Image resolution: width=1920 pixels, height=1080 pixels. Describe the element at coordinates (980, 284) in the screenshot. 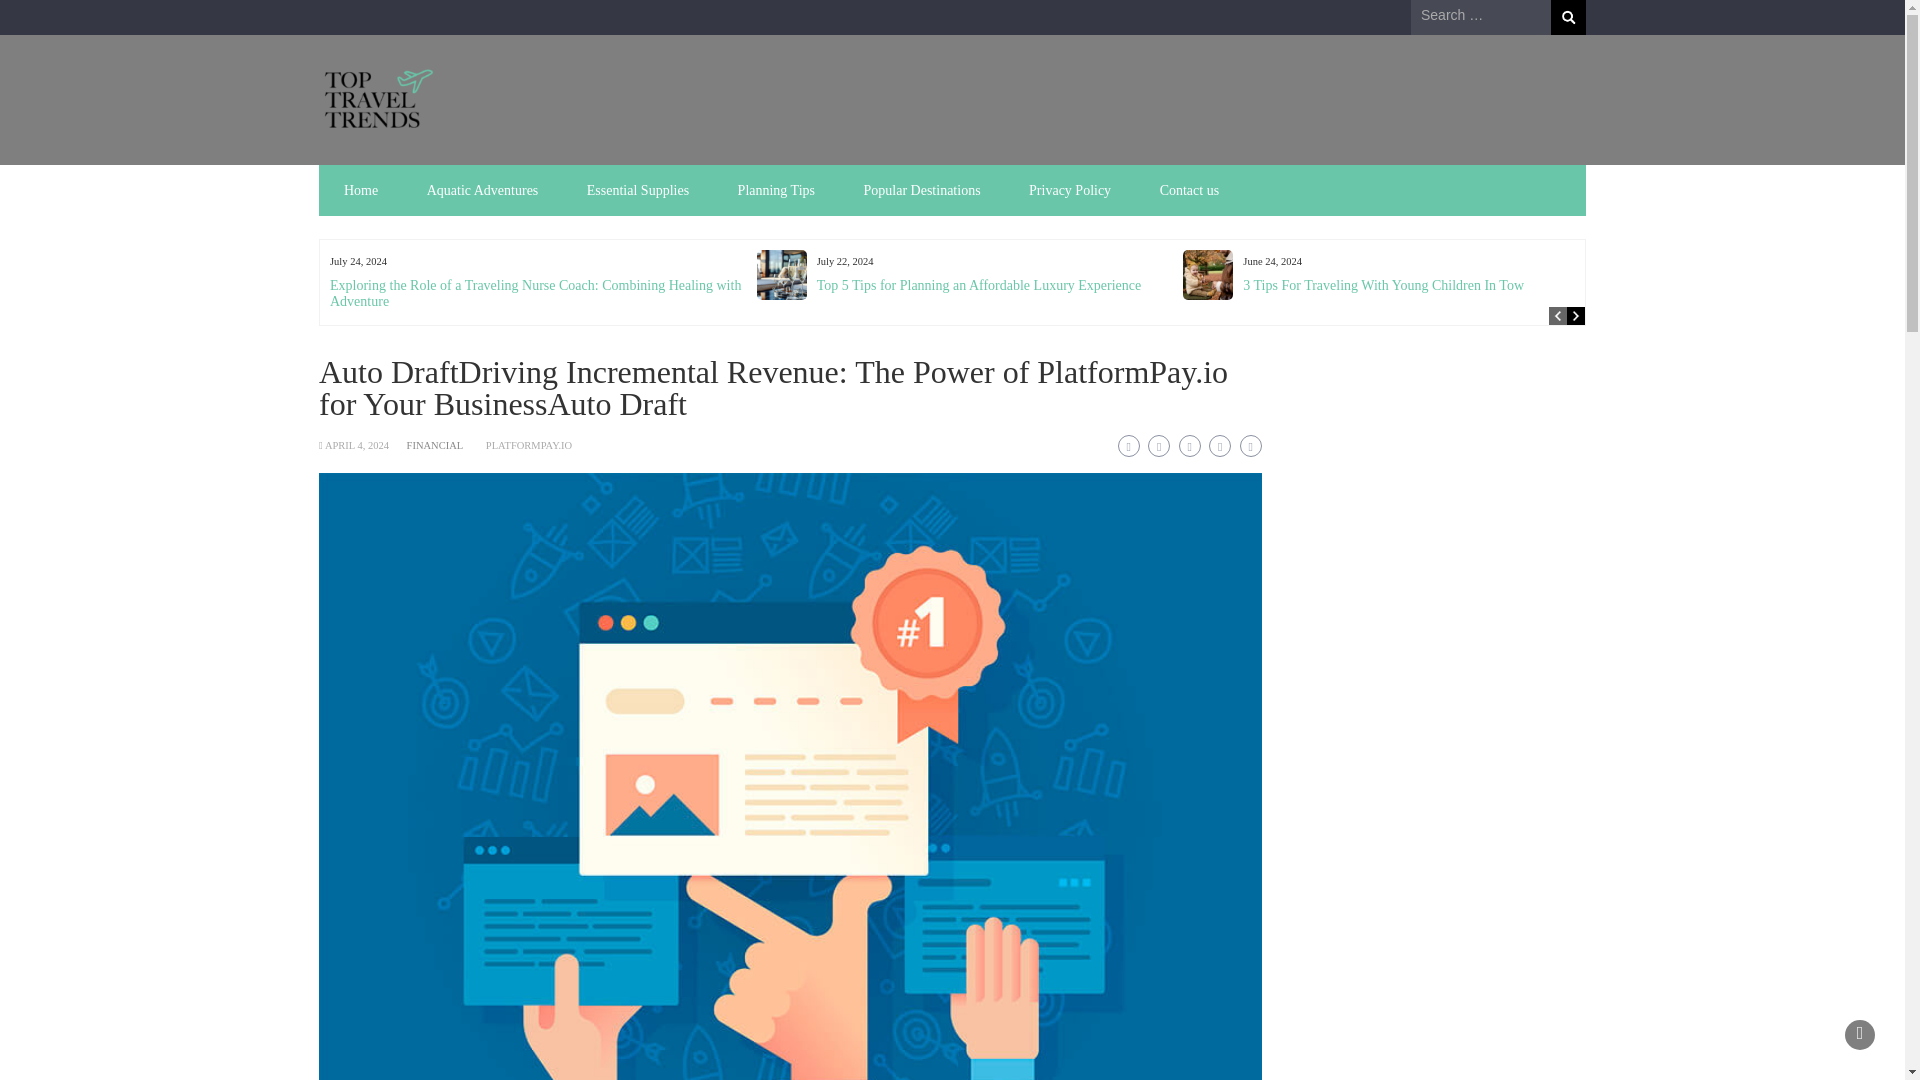

I see `Top 5 Tips for Planning an Affordable Luxury Experience` at that location.